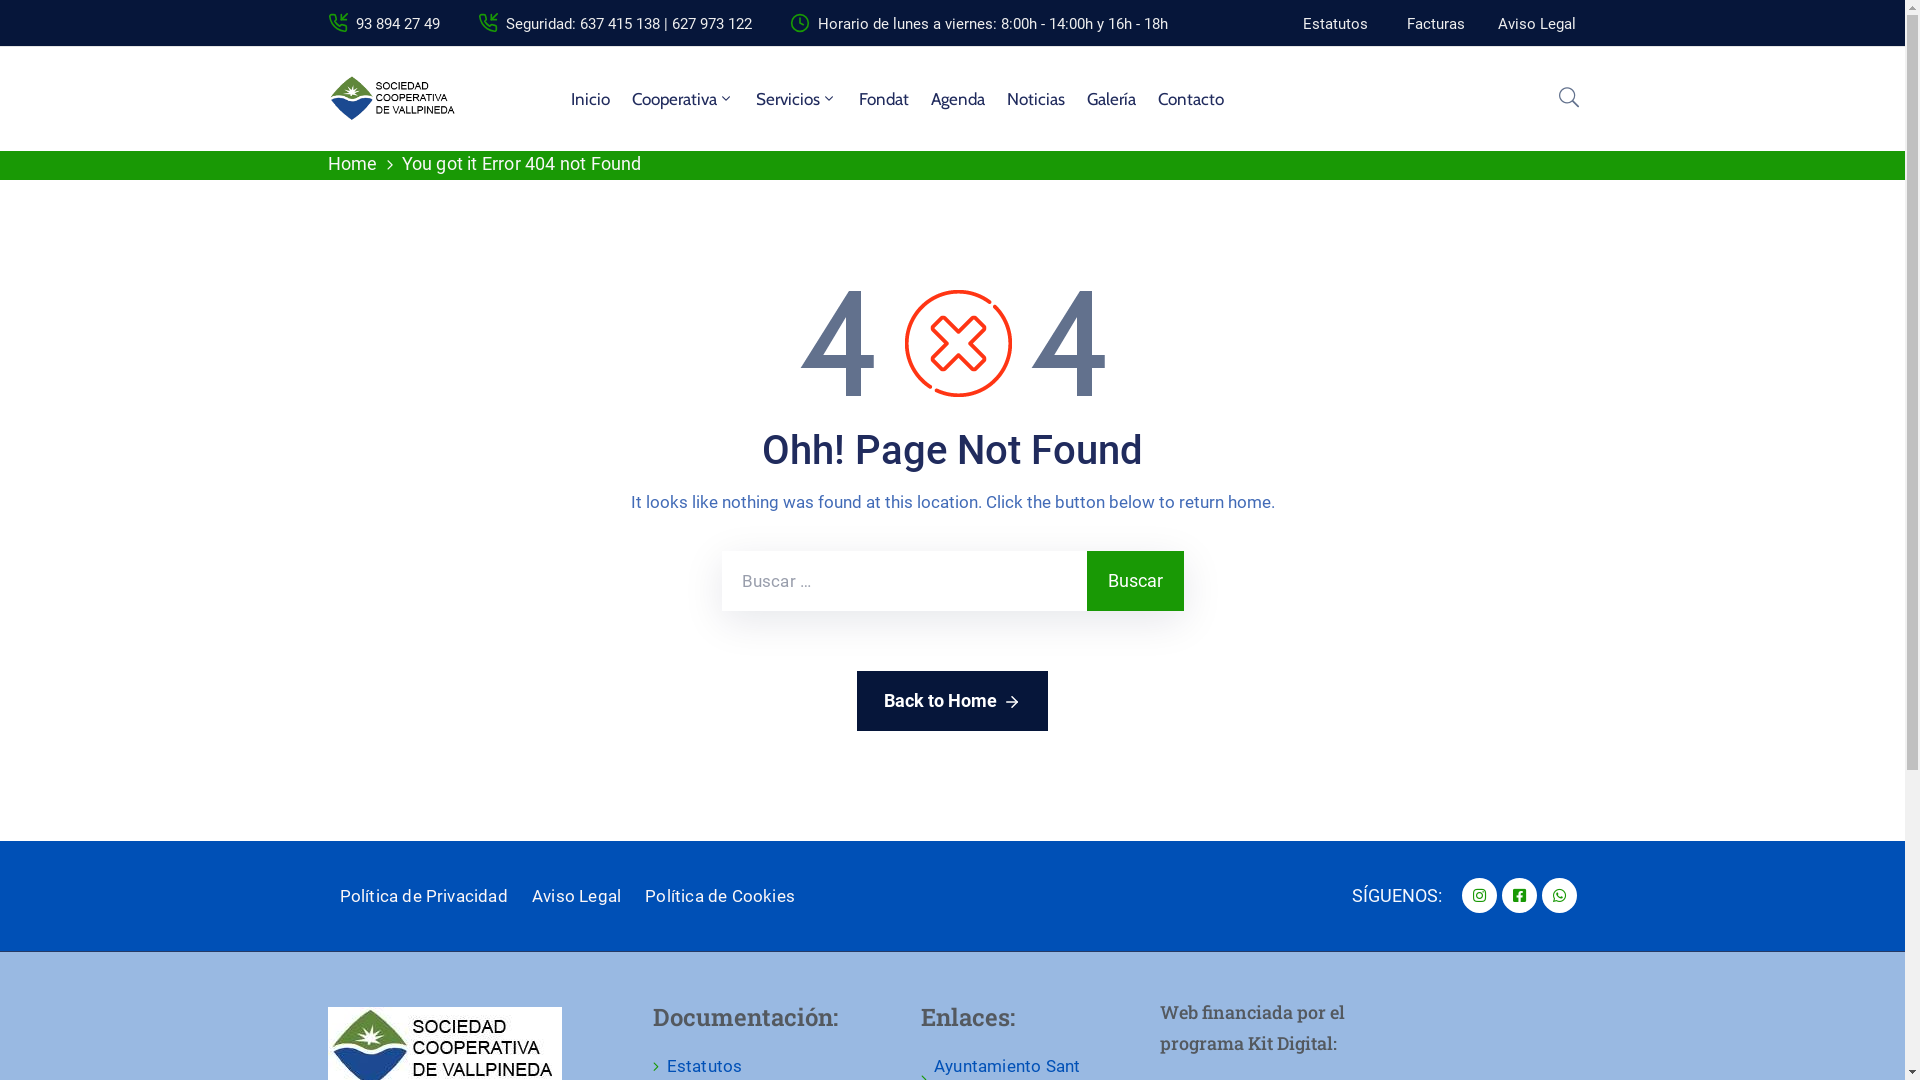  What do you see at coordinates (993, 24) in the screenshot?
I see `Horario de lunes a viernes: 8:00h - 14:00h y 16h - 18h` at bounding box center [993, 24].